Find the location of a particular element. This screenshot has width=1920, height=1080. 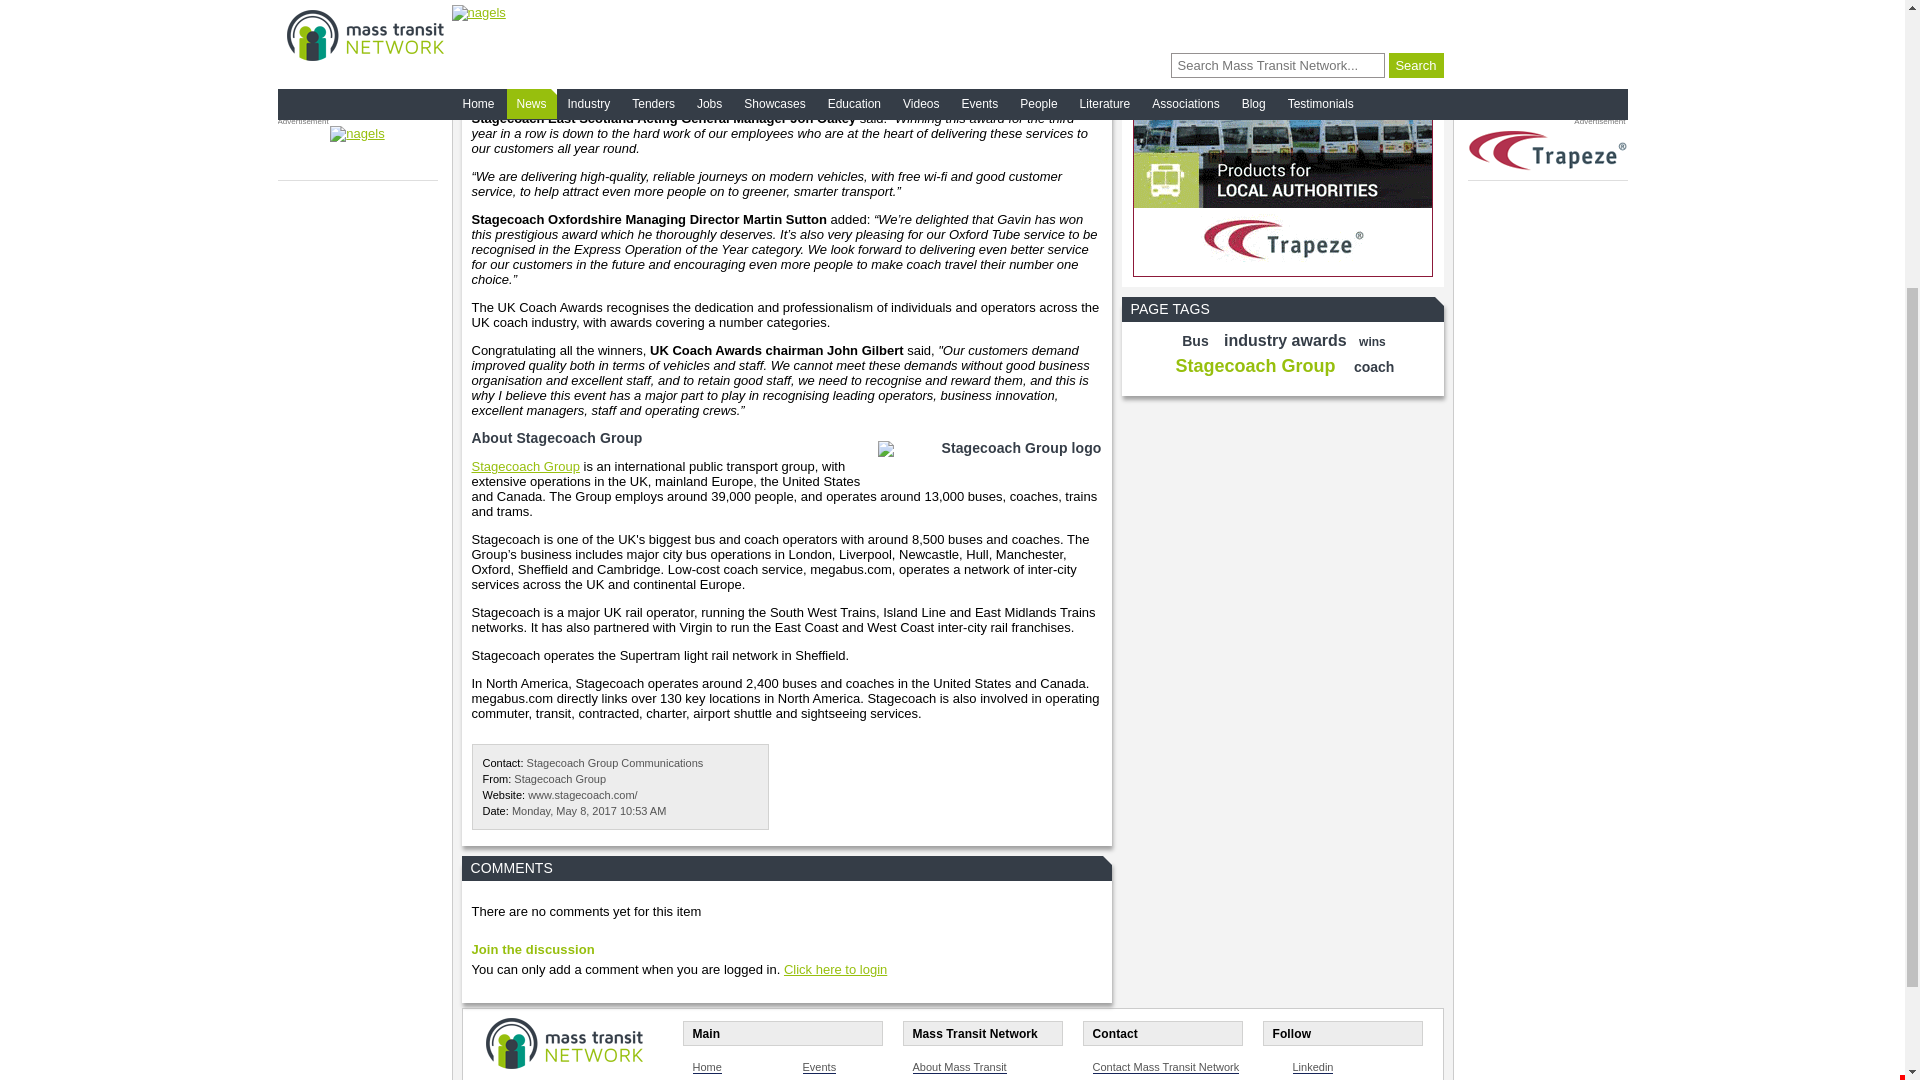

Stagecoach Group Communications is located at coordinates (615, 762).